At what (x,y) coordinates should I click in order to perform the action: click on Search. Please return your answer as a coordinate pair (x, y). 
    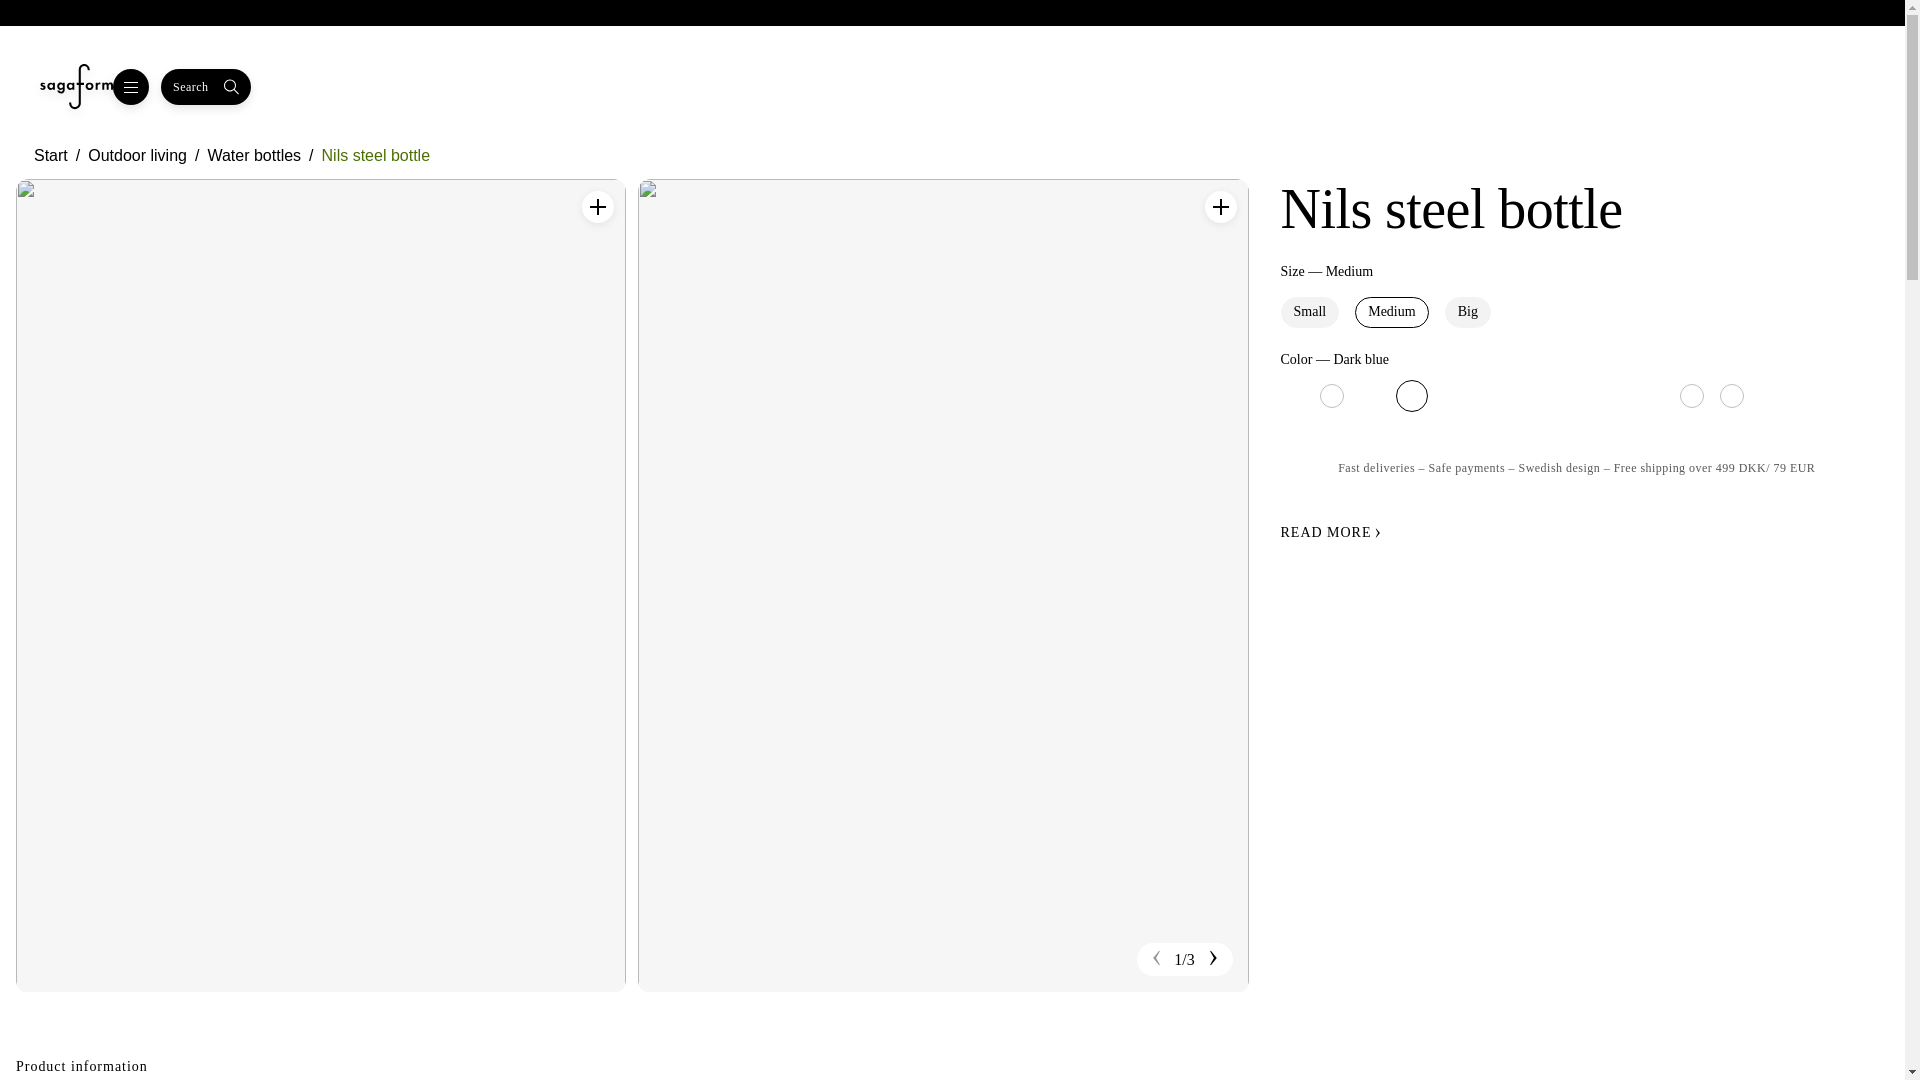
    Looking at the image, I should click on (206, 86).